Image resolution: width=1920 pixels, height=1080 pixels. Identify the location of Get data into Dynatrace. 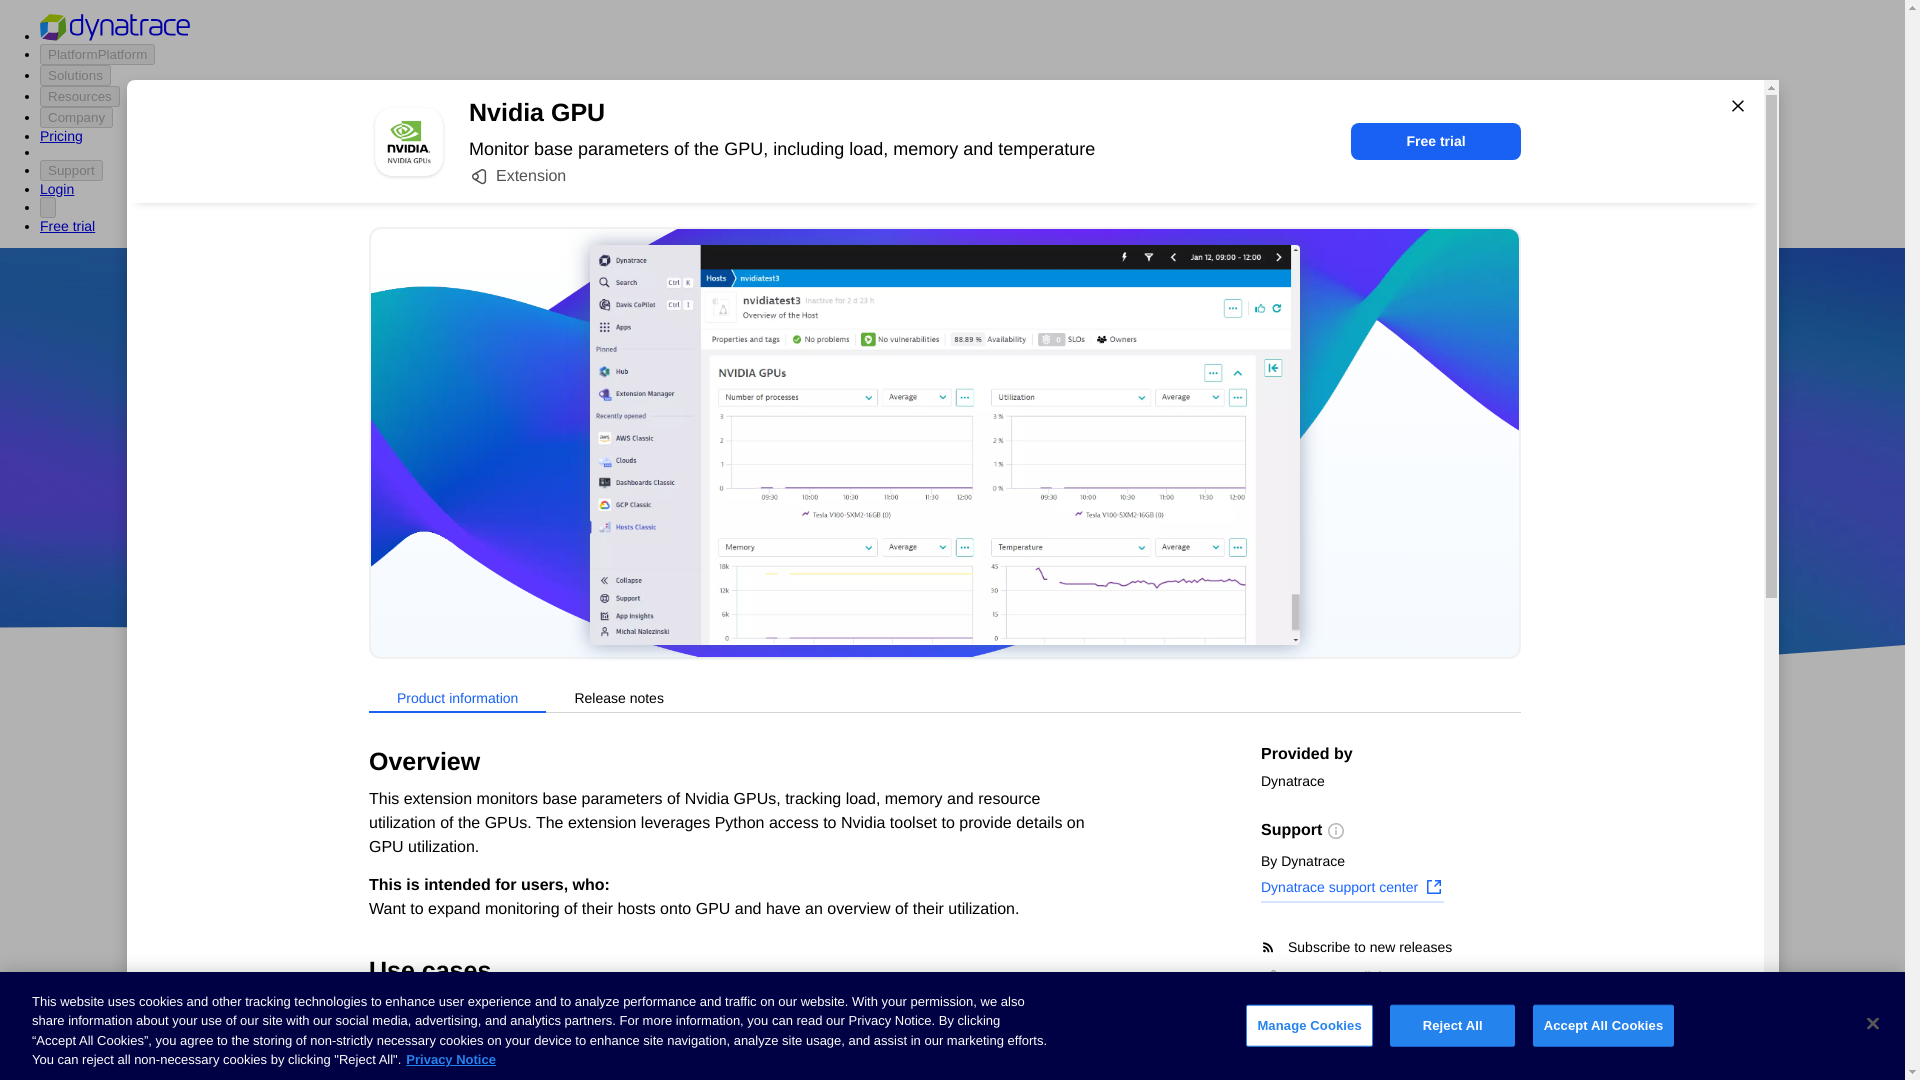
(428, 846).